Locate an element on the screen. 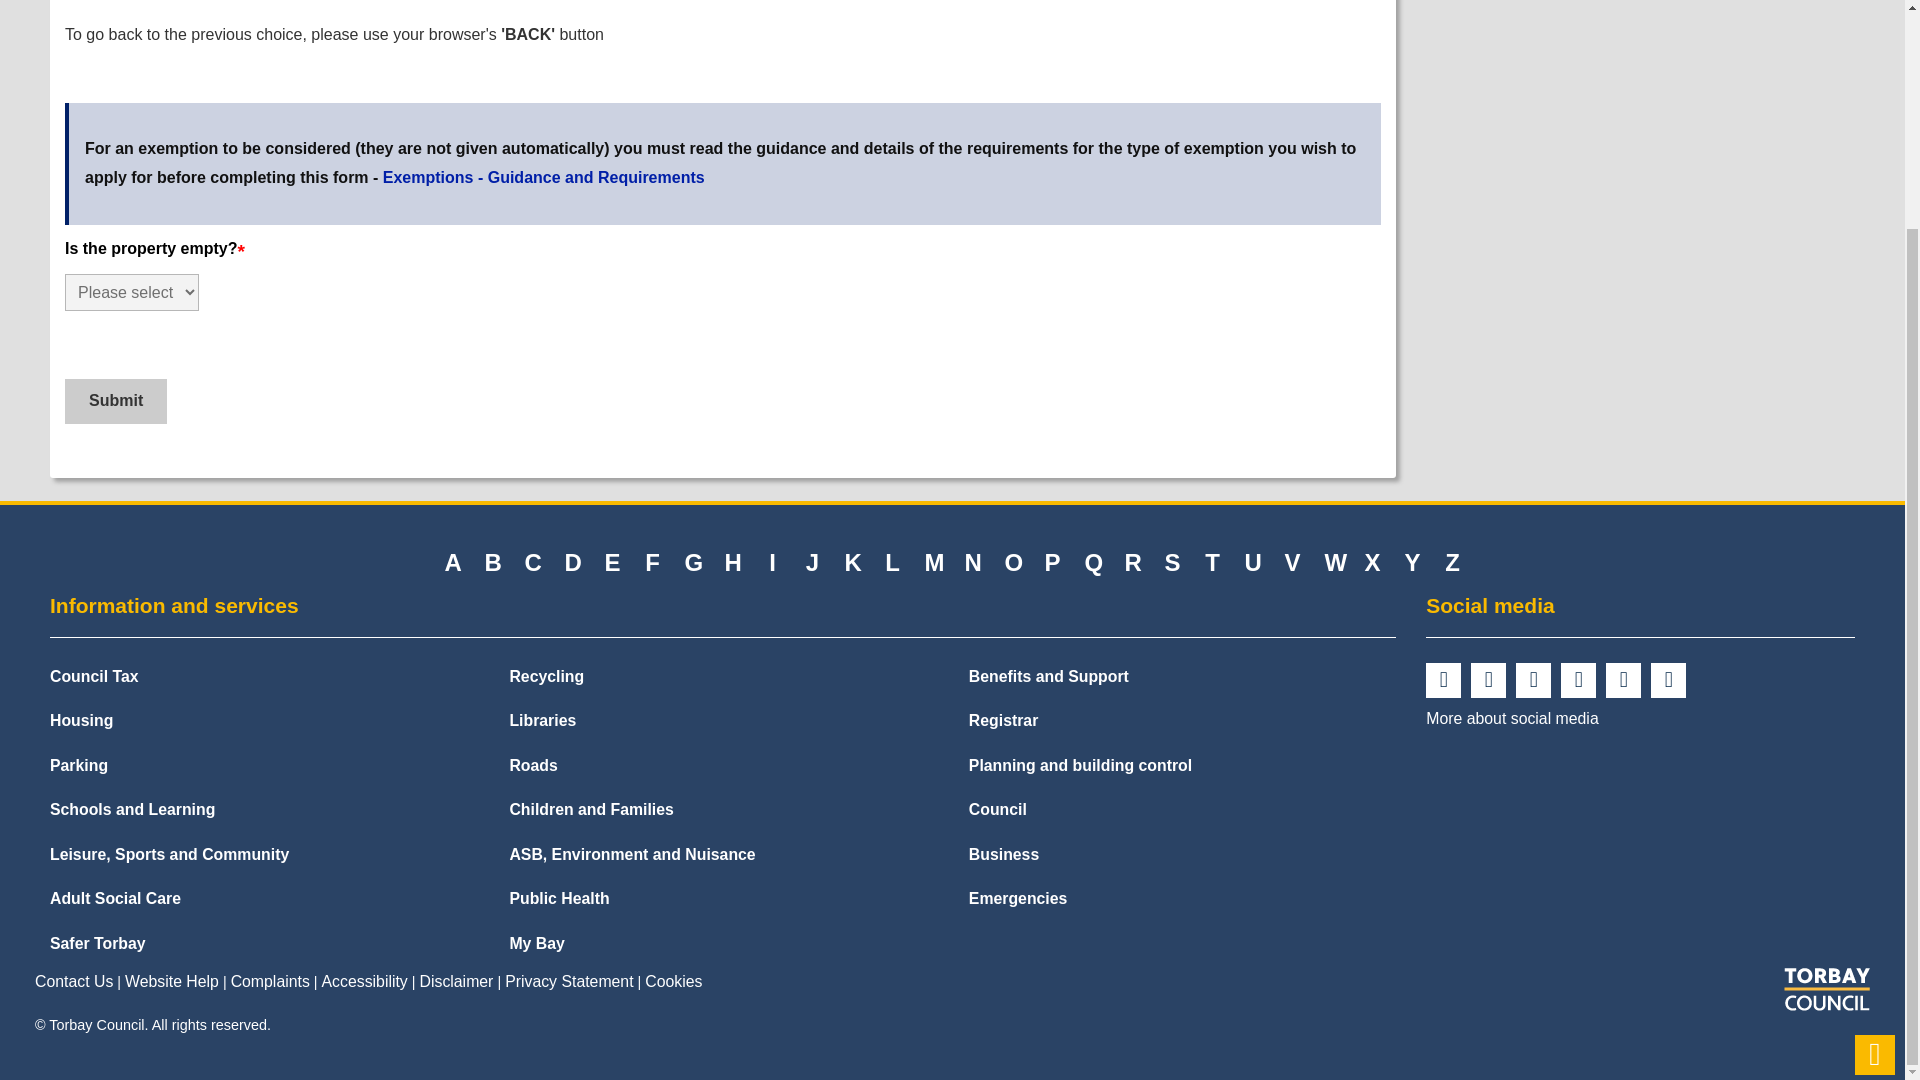  Submit is located at coordinates (116, 402).